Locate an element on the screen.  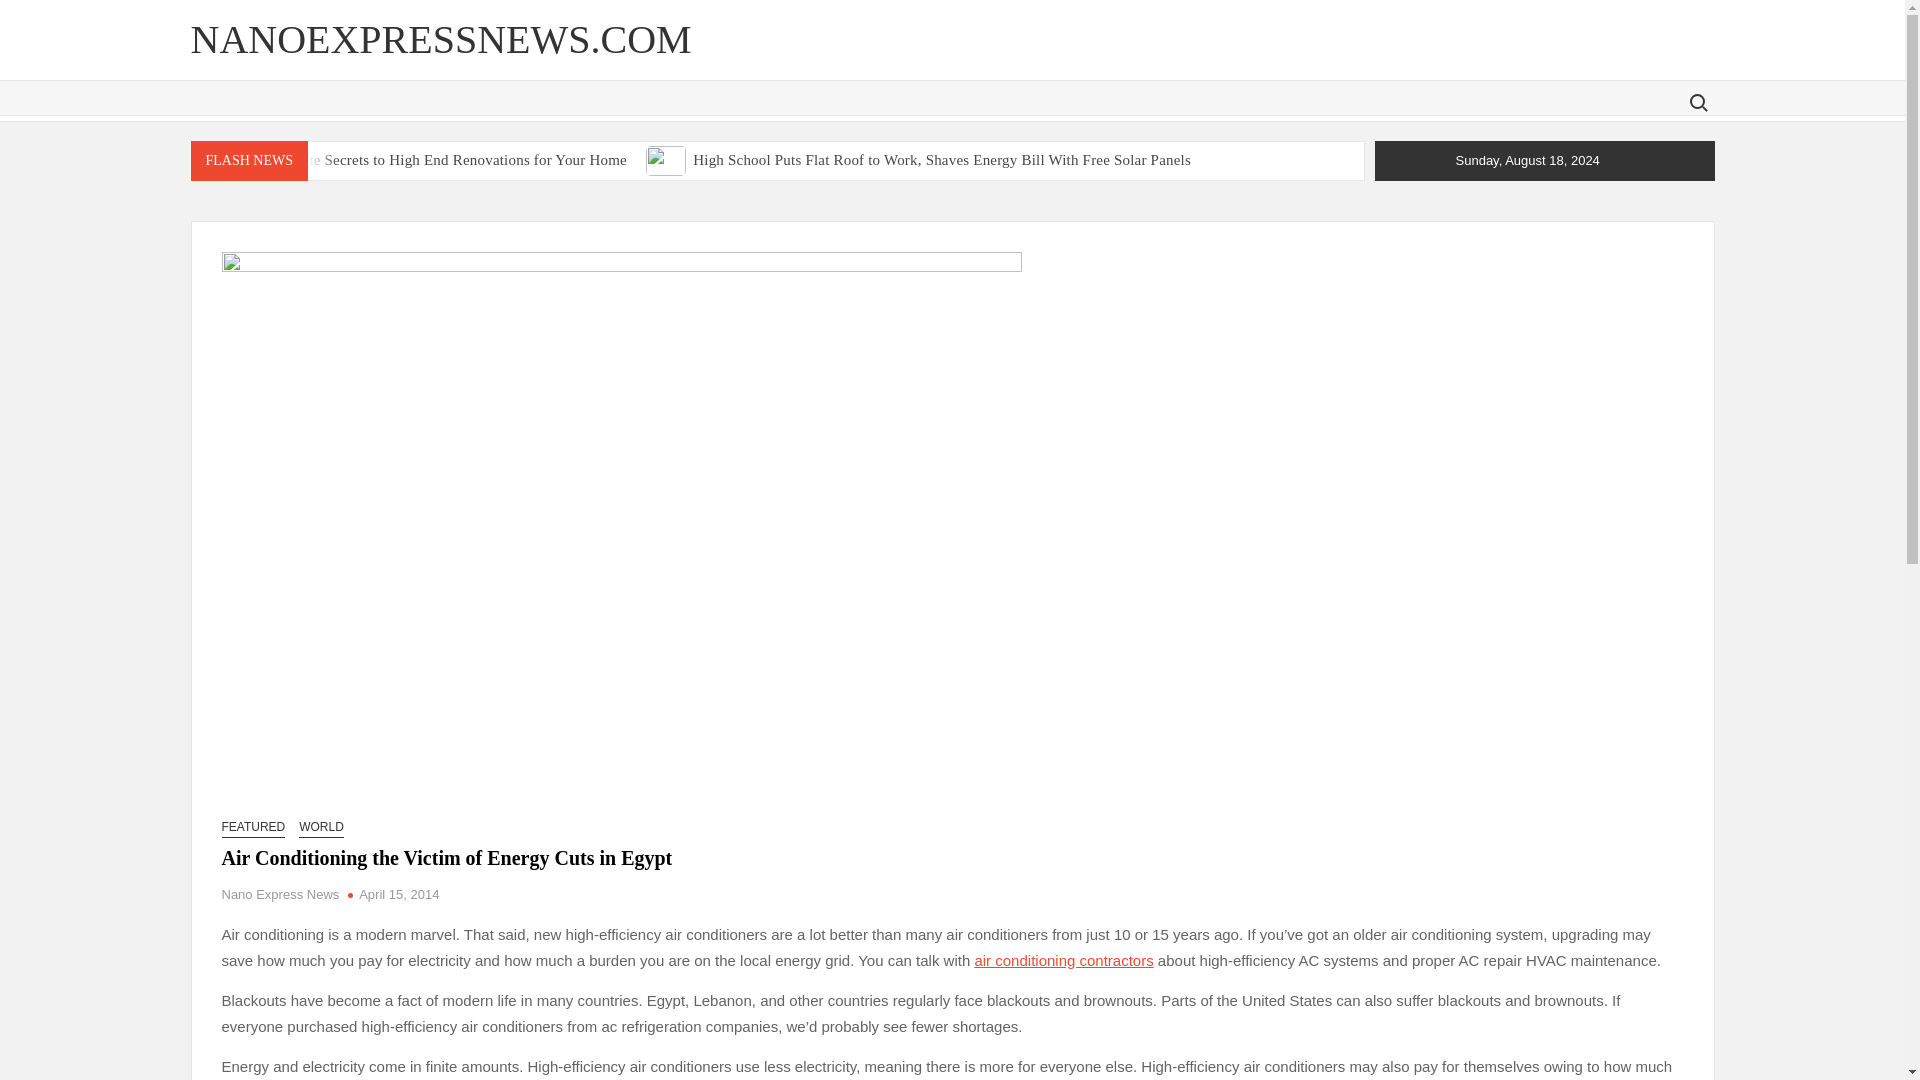
Search for: is located at coordinates (1697, 102).